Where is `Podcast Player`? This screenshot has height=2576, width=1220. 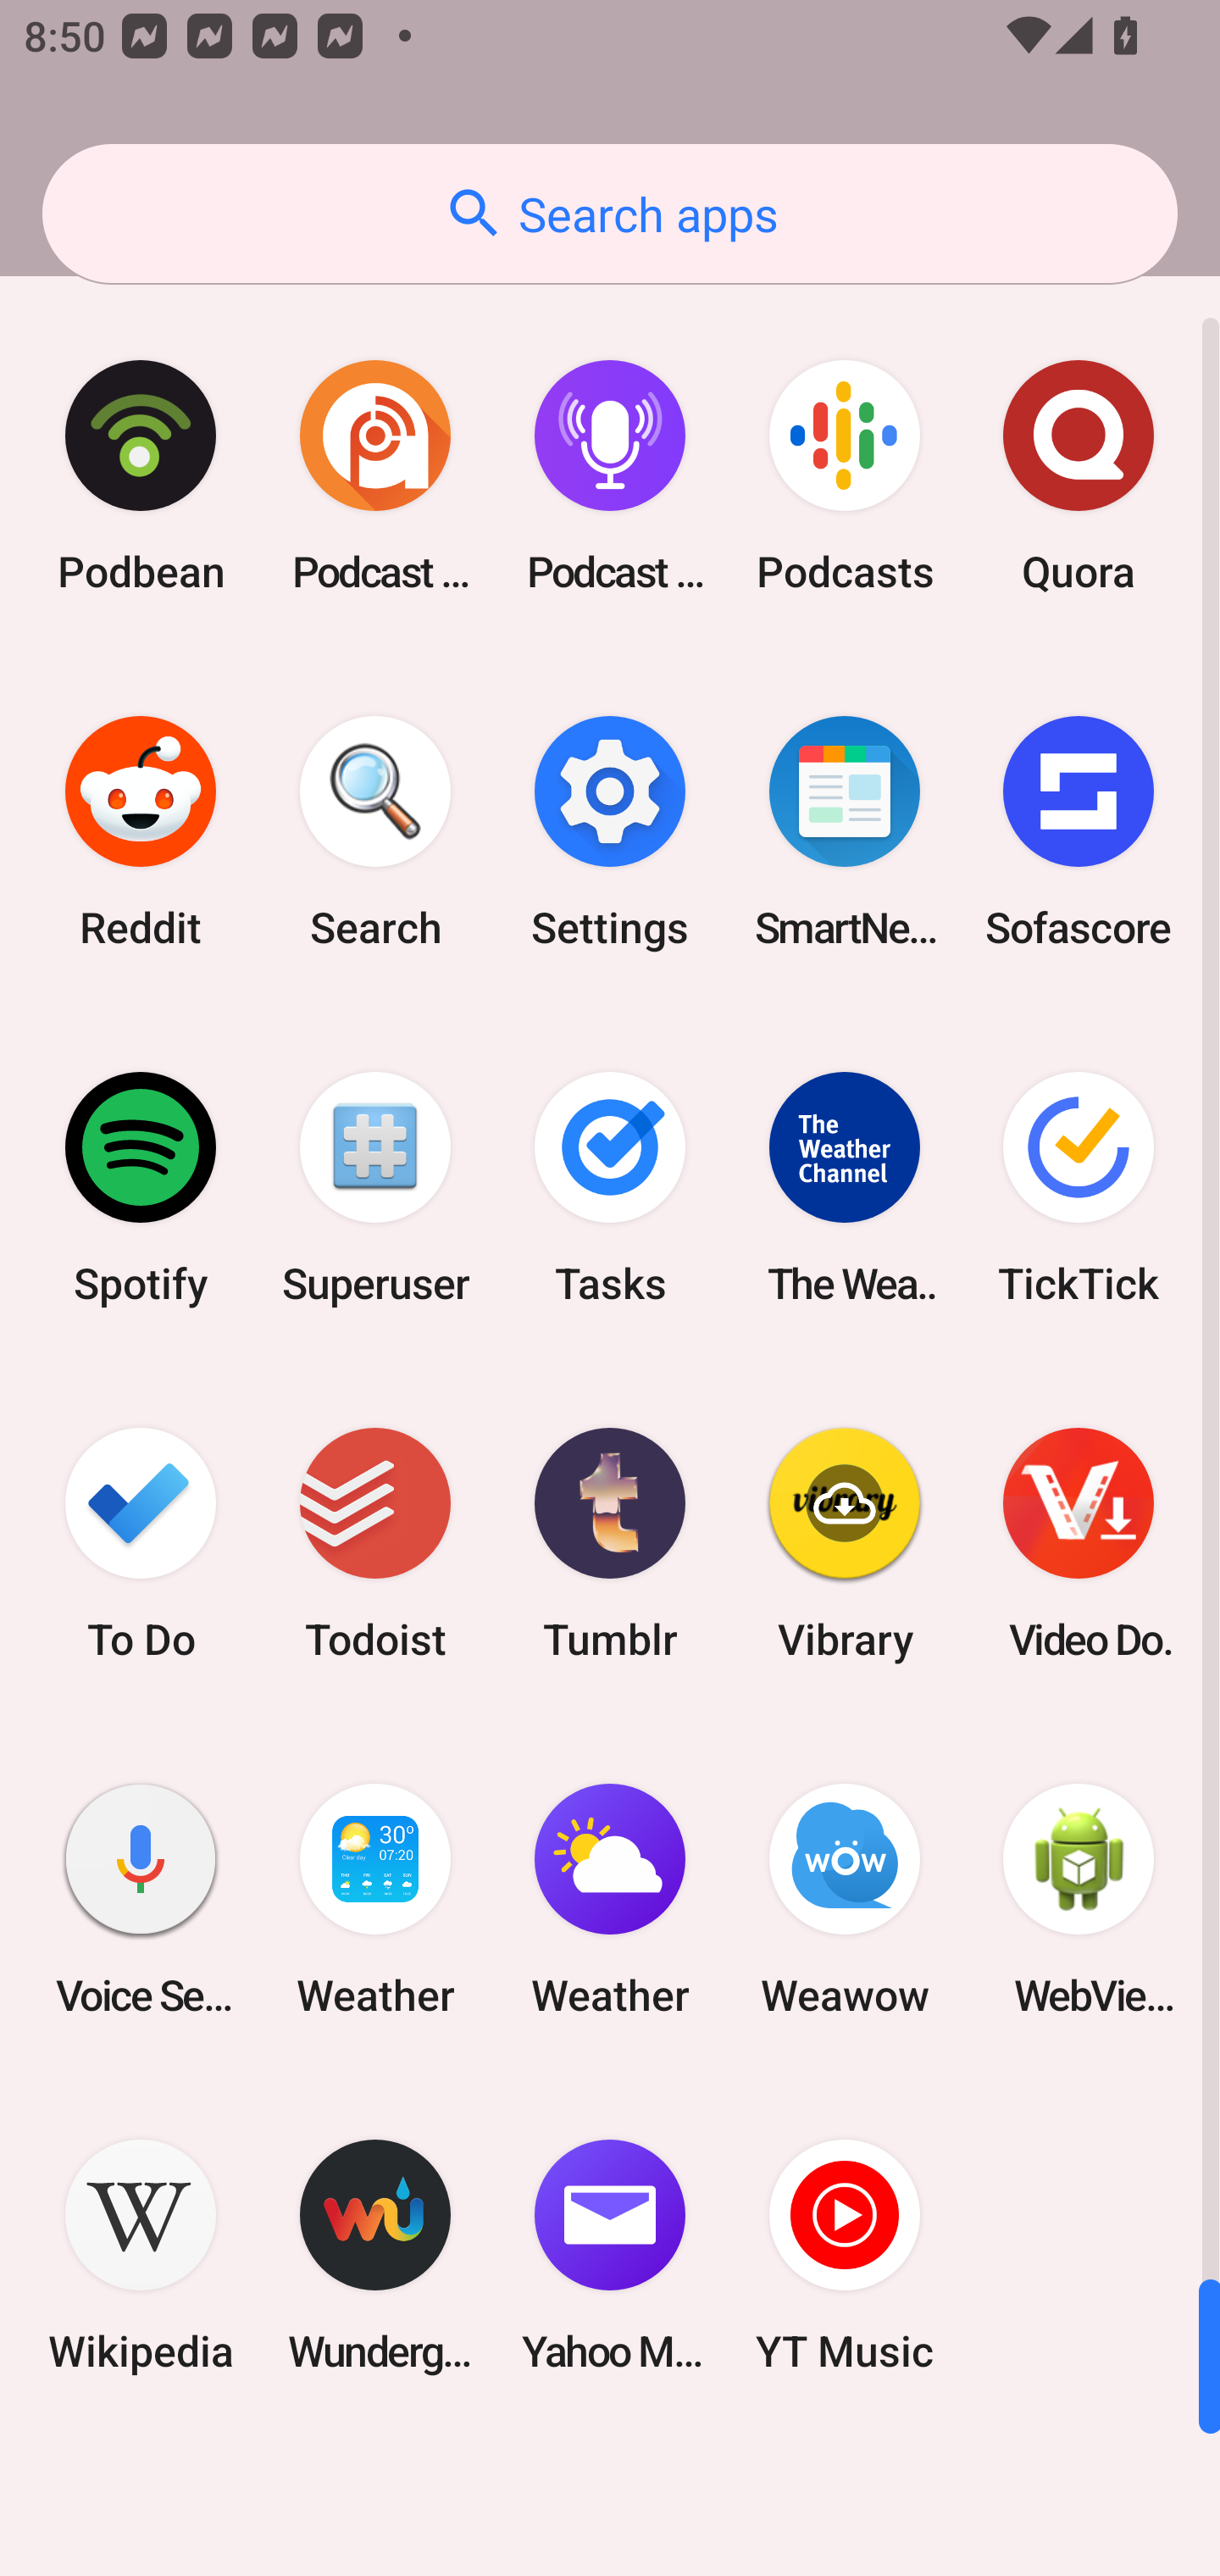 Podcast Player is located at coordinates (610, 476).